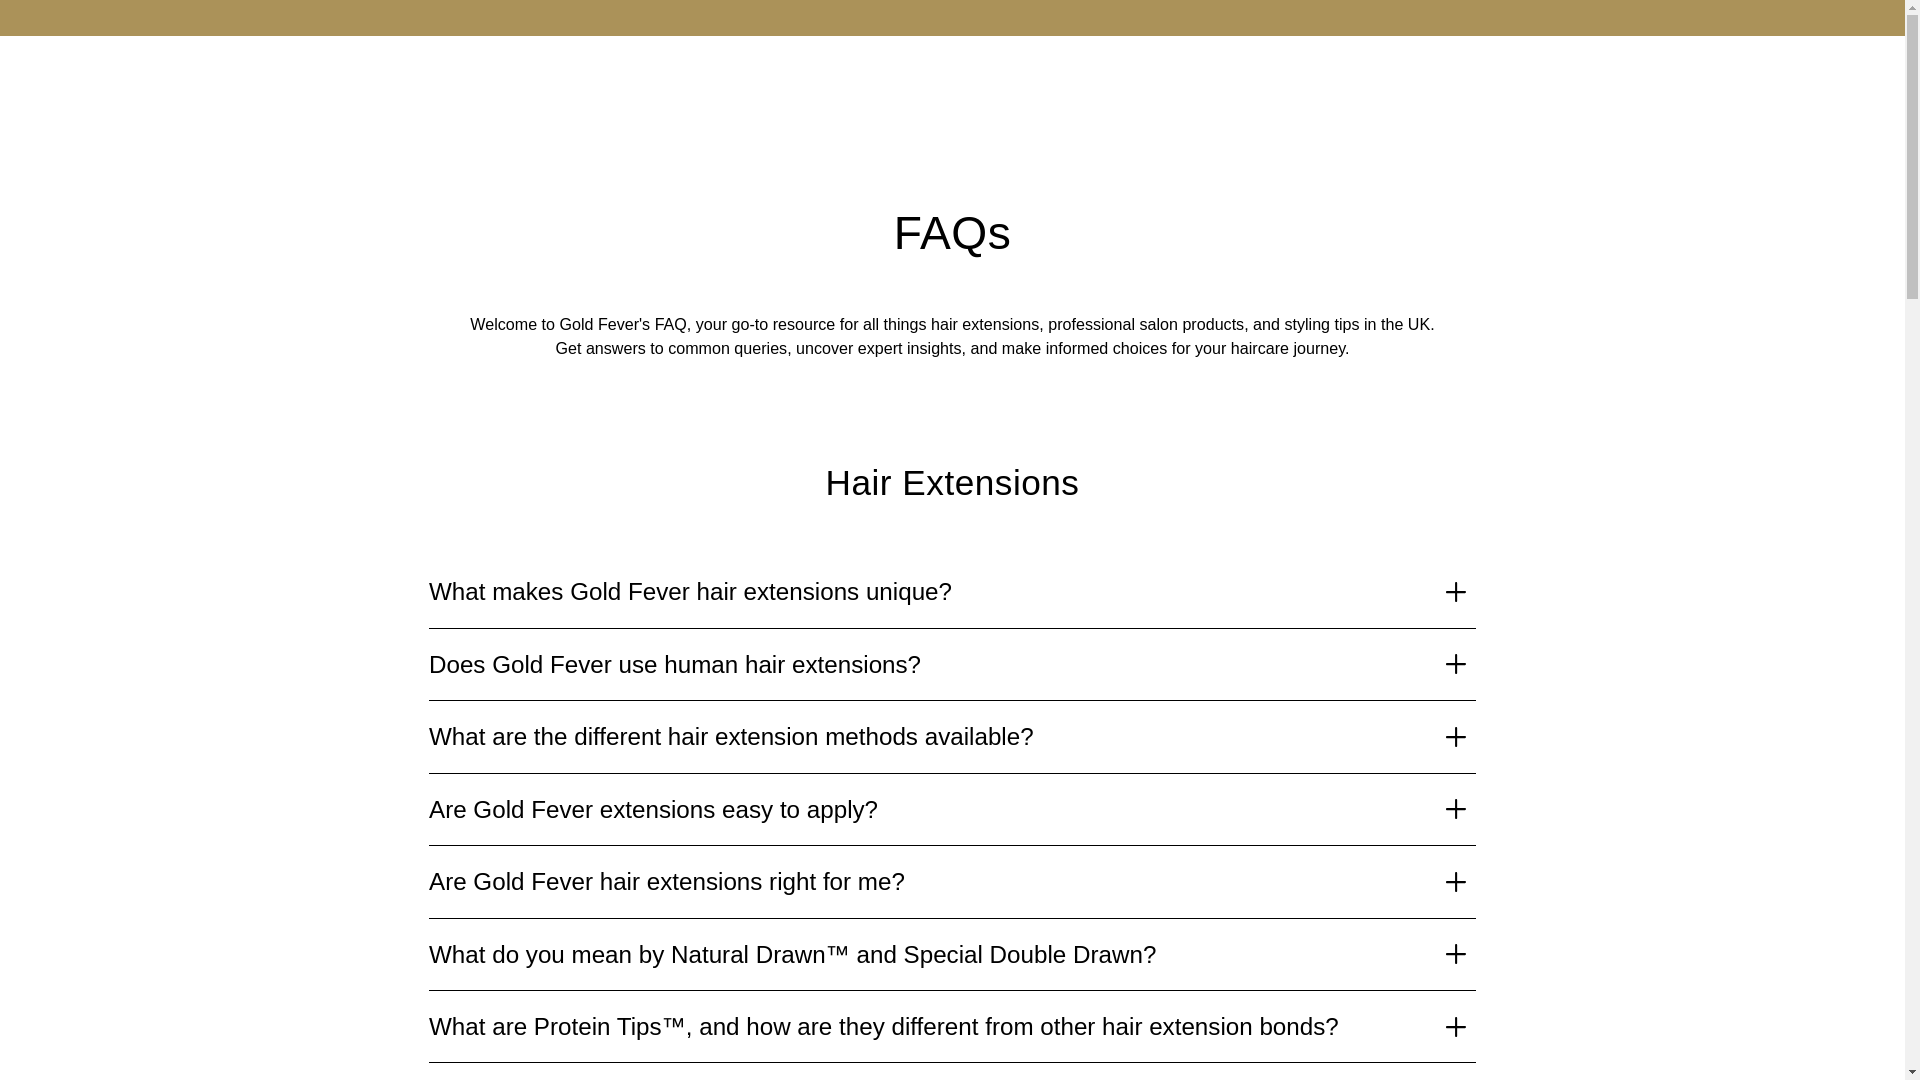 This screenshot has height=1080, width=1920. What do you see at coordinates (874, 98) in the screenshot?
I see `Your Hair` at bounding box center [874, 98].